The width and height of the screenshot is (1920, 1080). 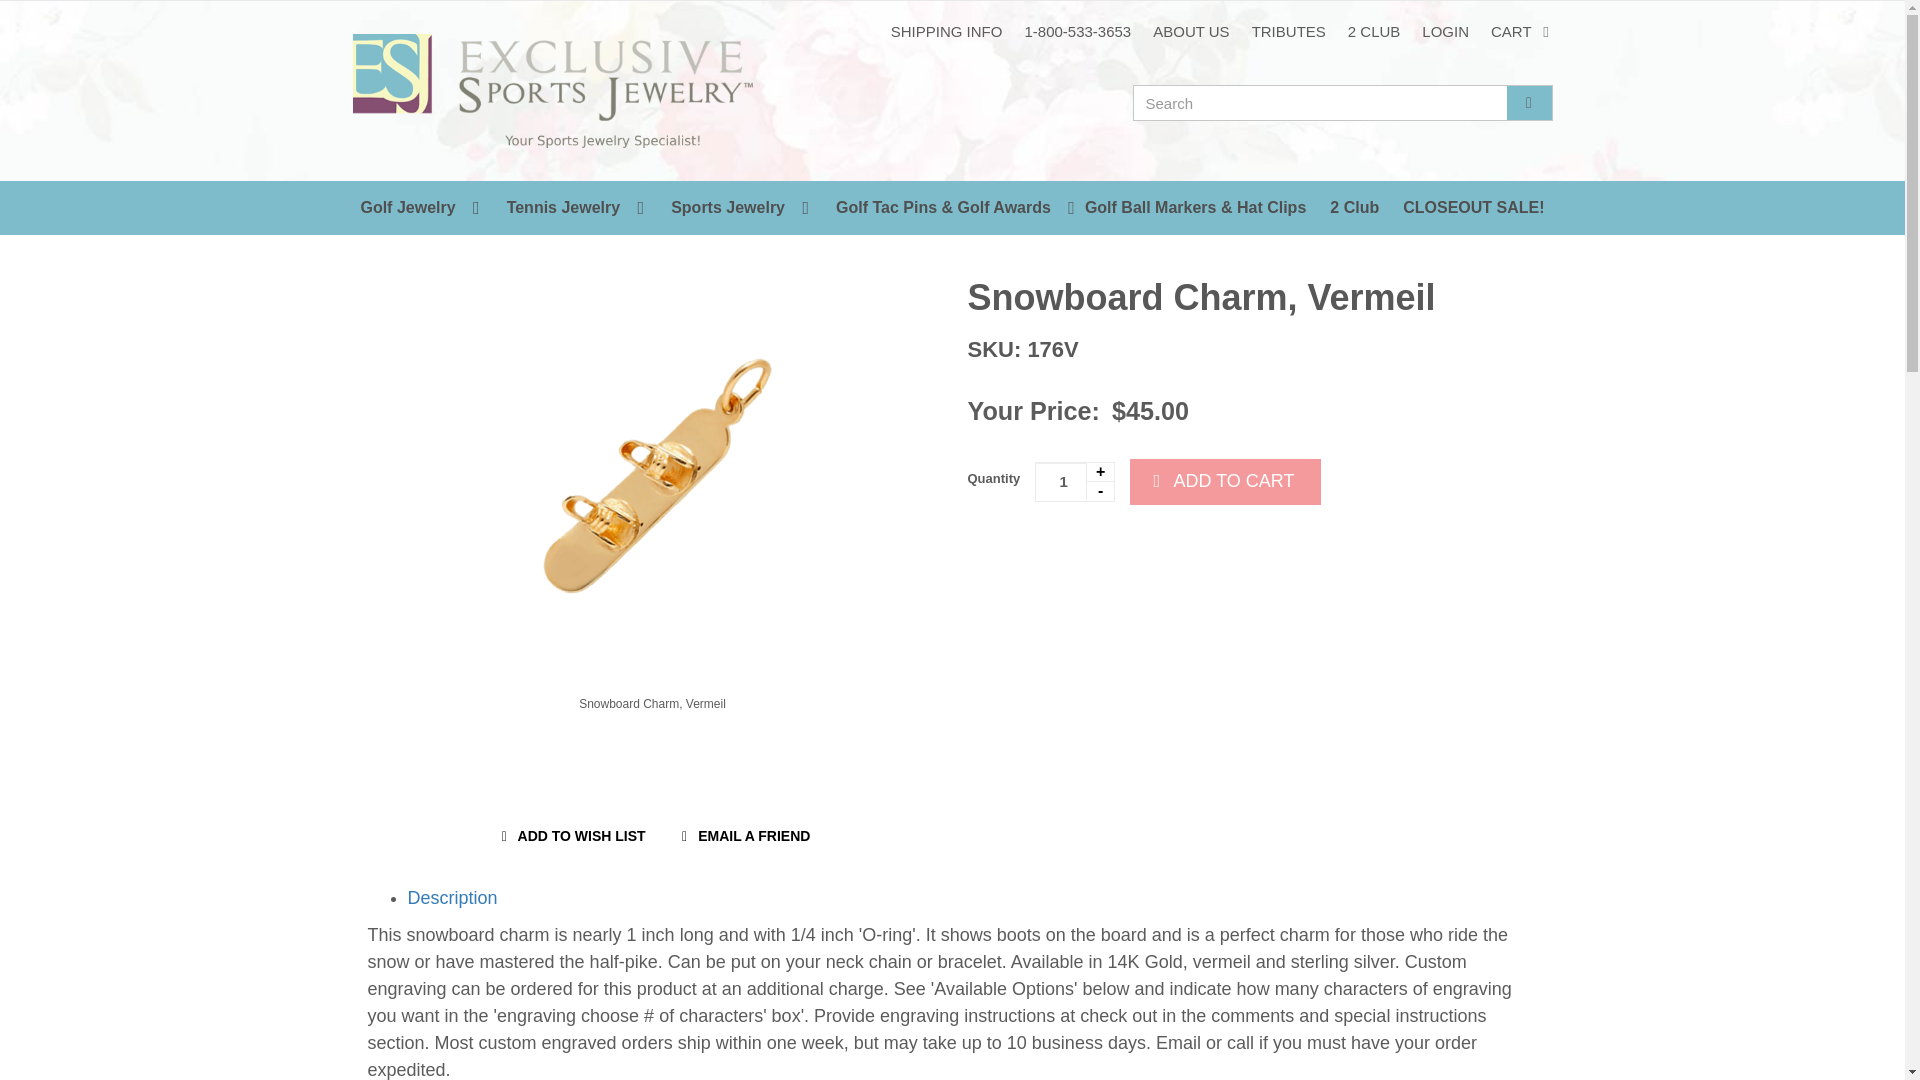 I want to click on 1, so click(x=1074, y=482).